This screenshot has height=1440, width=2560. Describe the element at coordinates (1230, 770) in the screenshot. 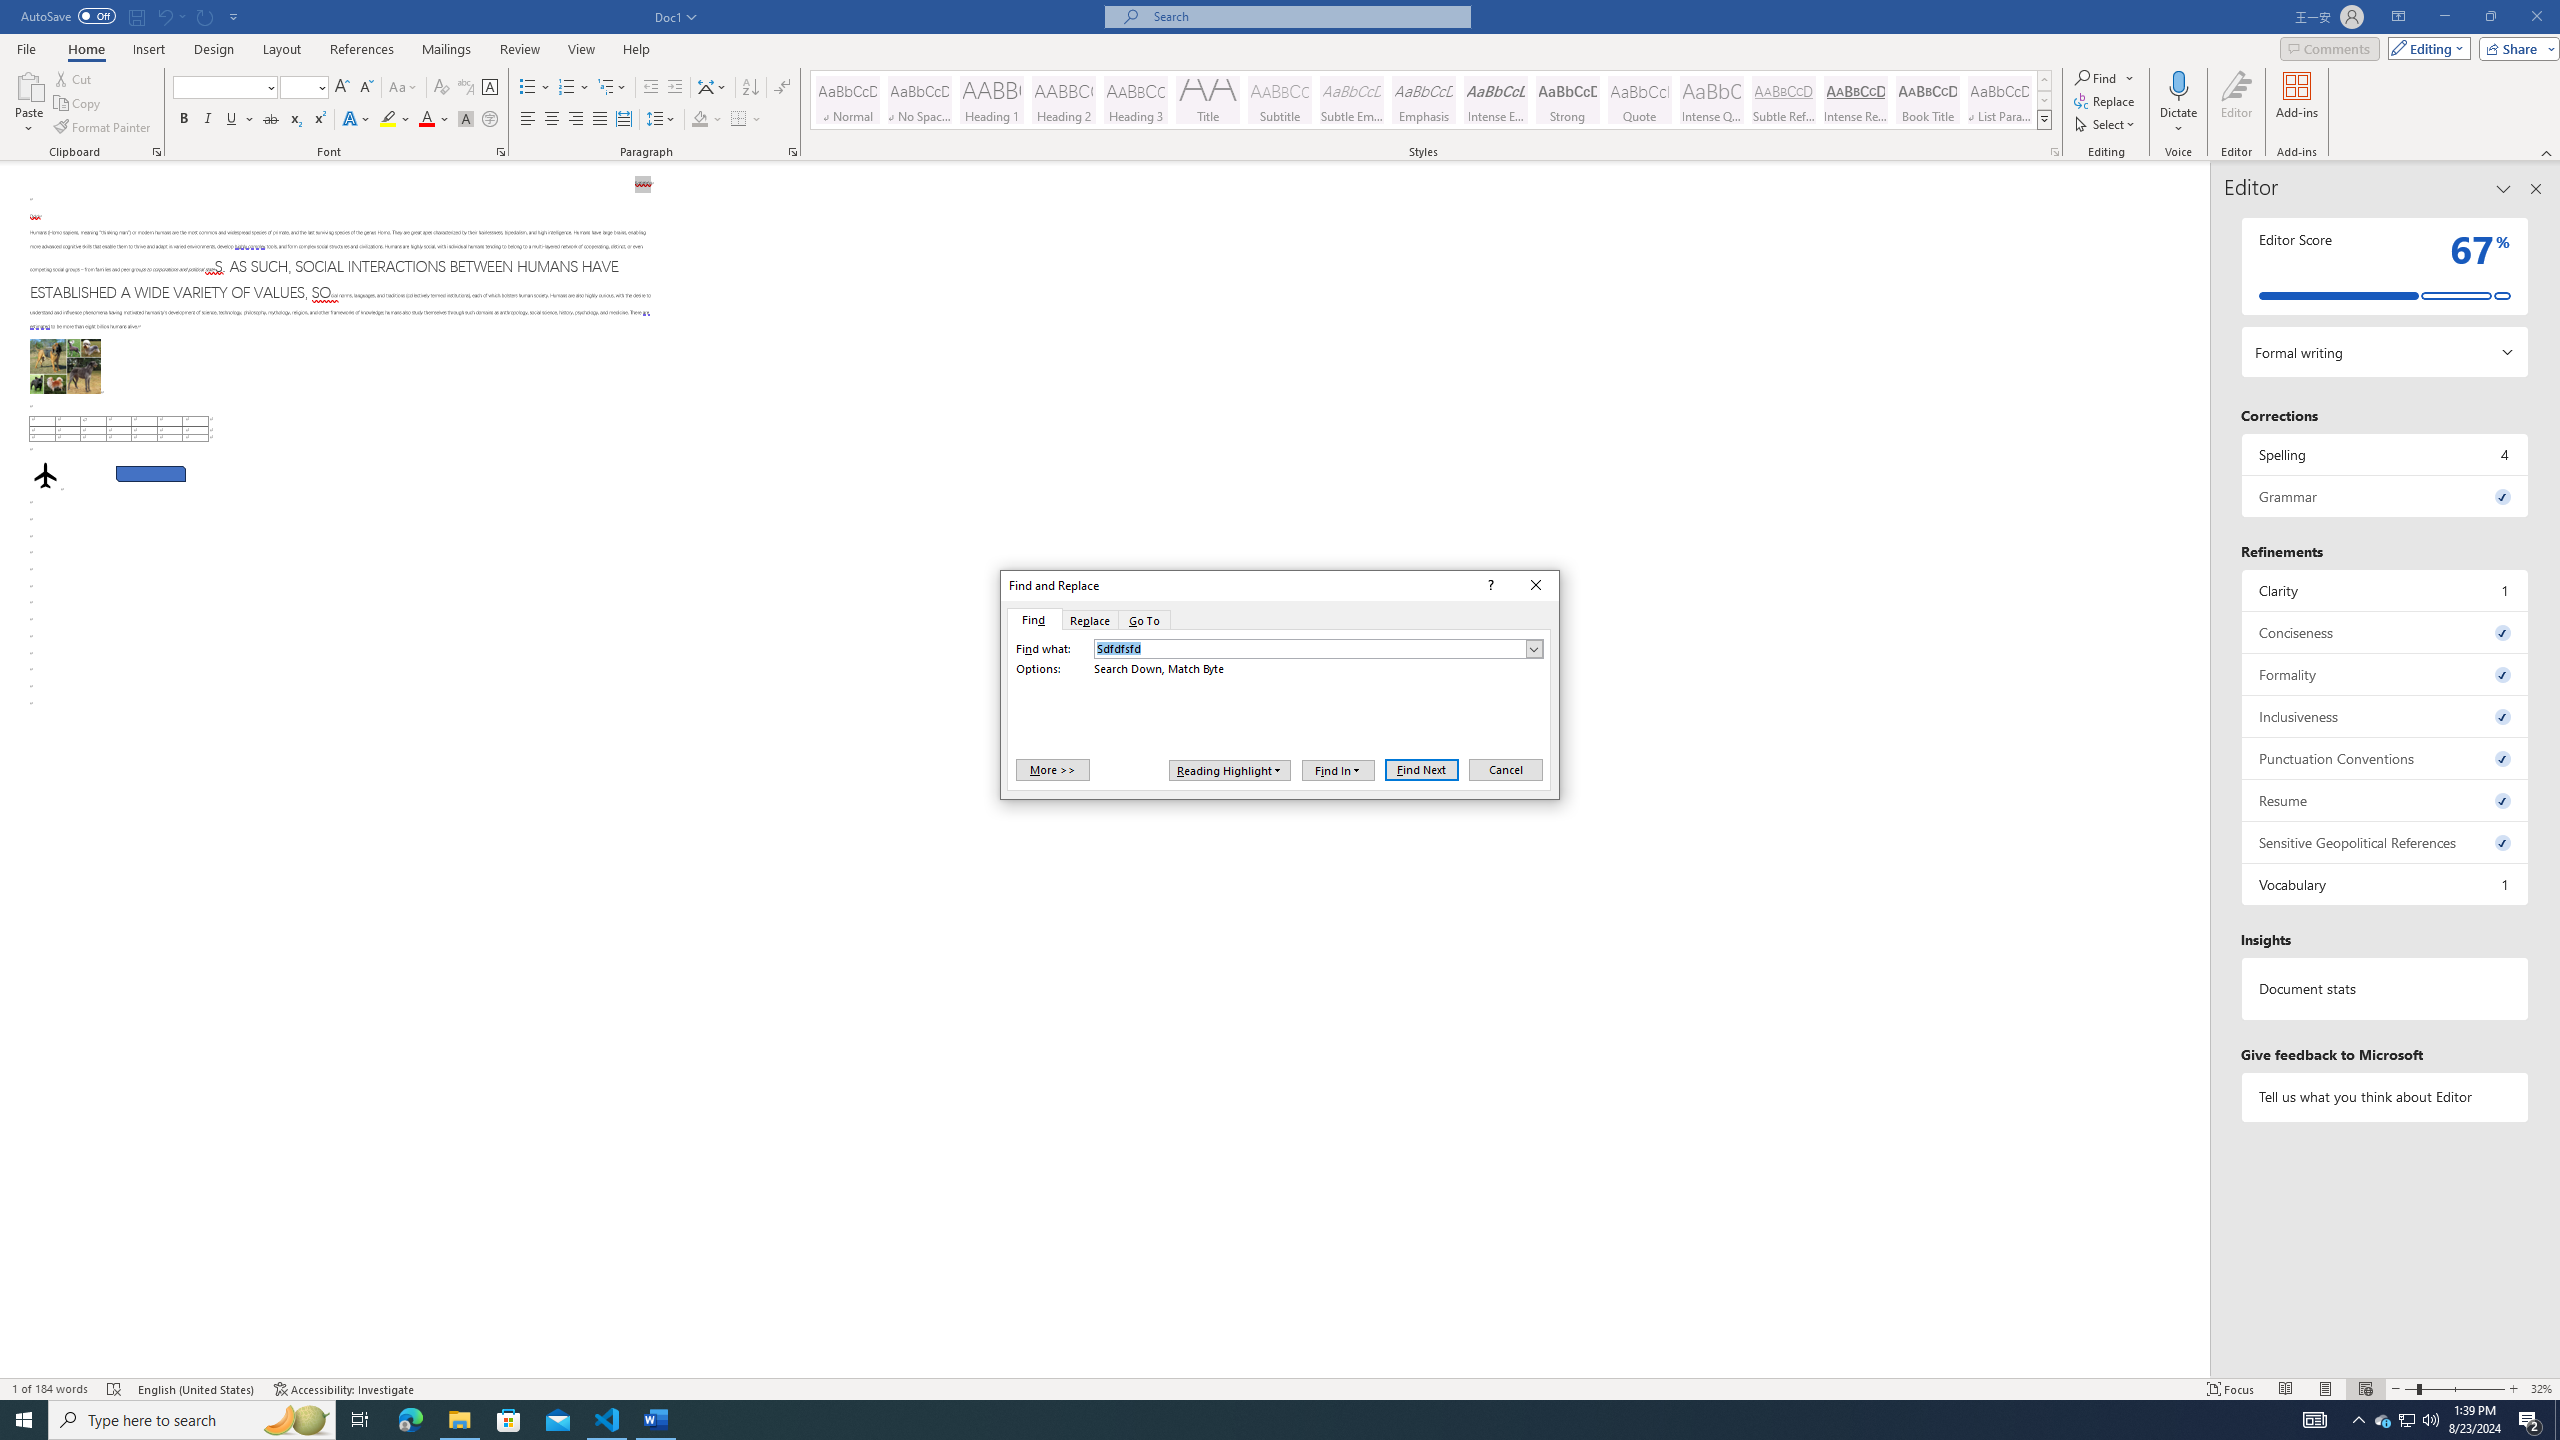

I see `MSO Generic Control Container` at that location.